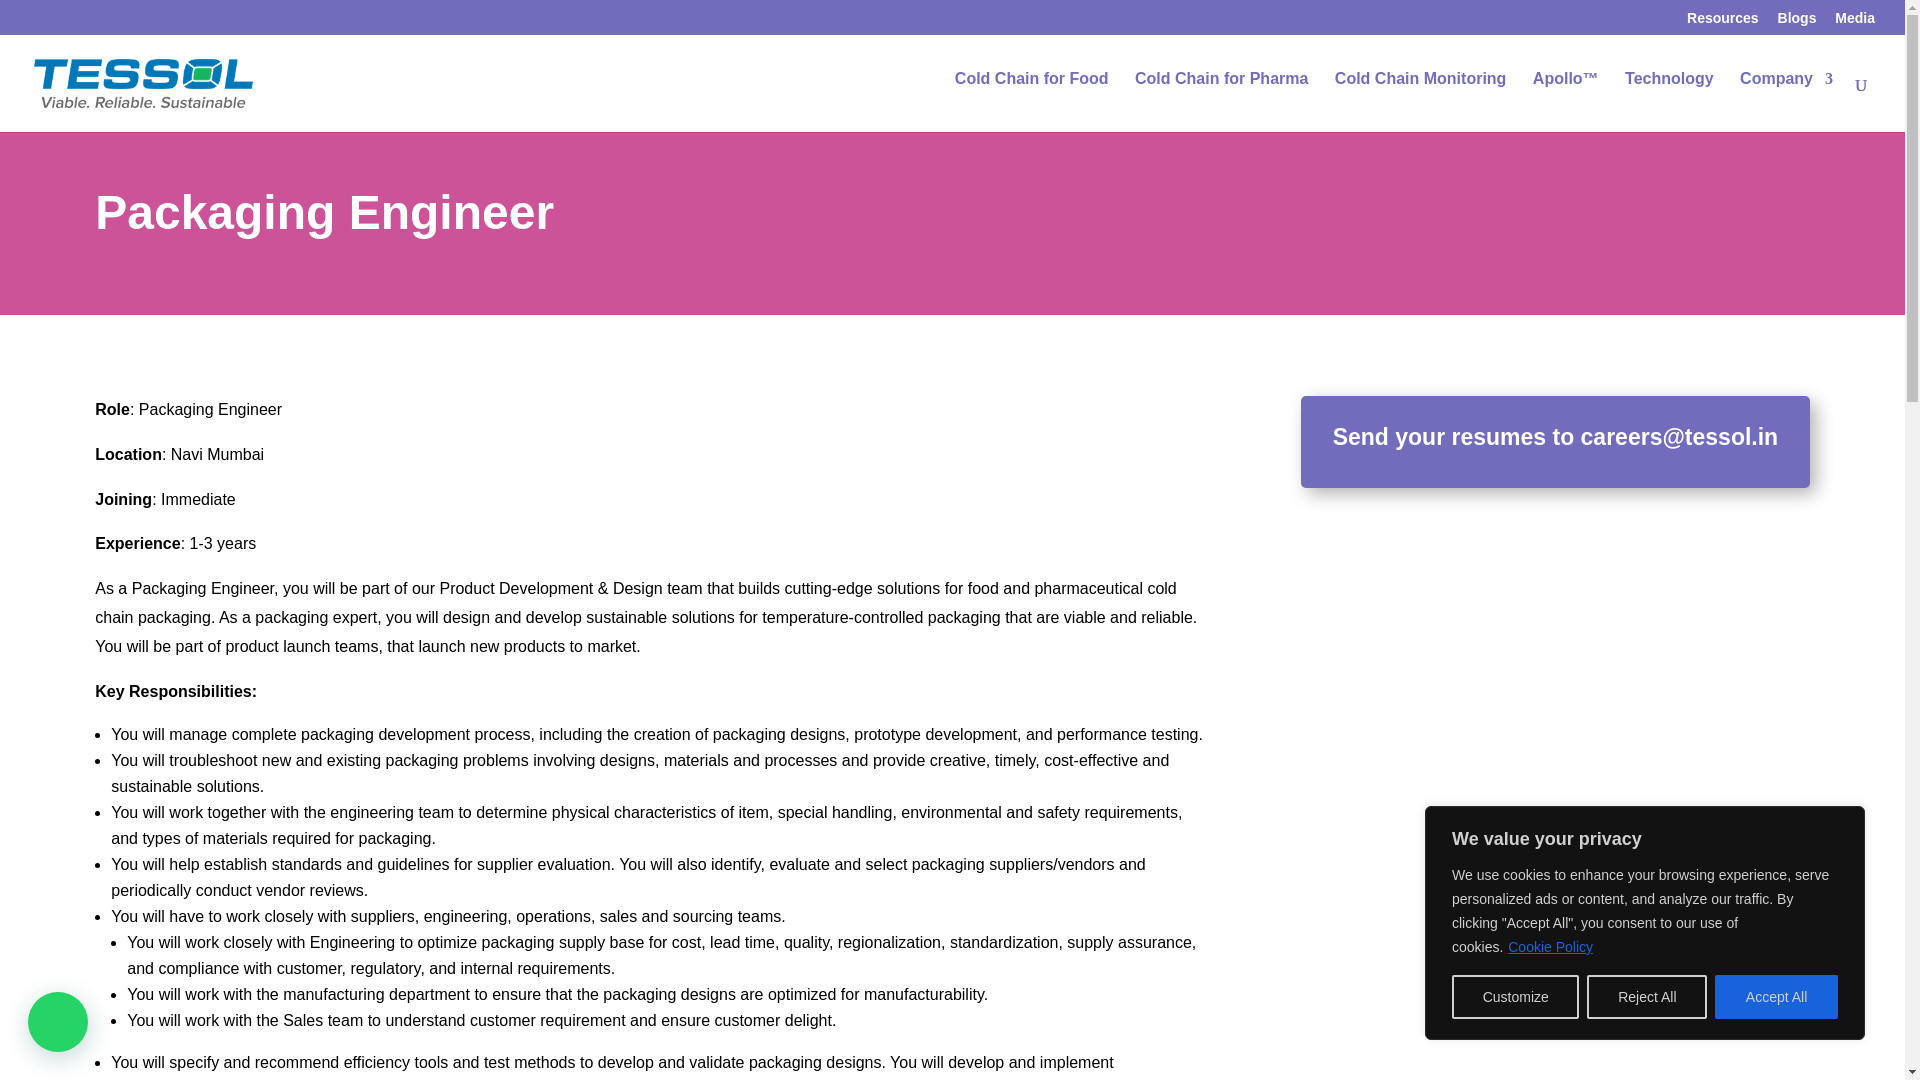  What do you see at coordinates (1646, 997) in the screenshot?
I see `Reject All` at bounding box center [1646, 997].